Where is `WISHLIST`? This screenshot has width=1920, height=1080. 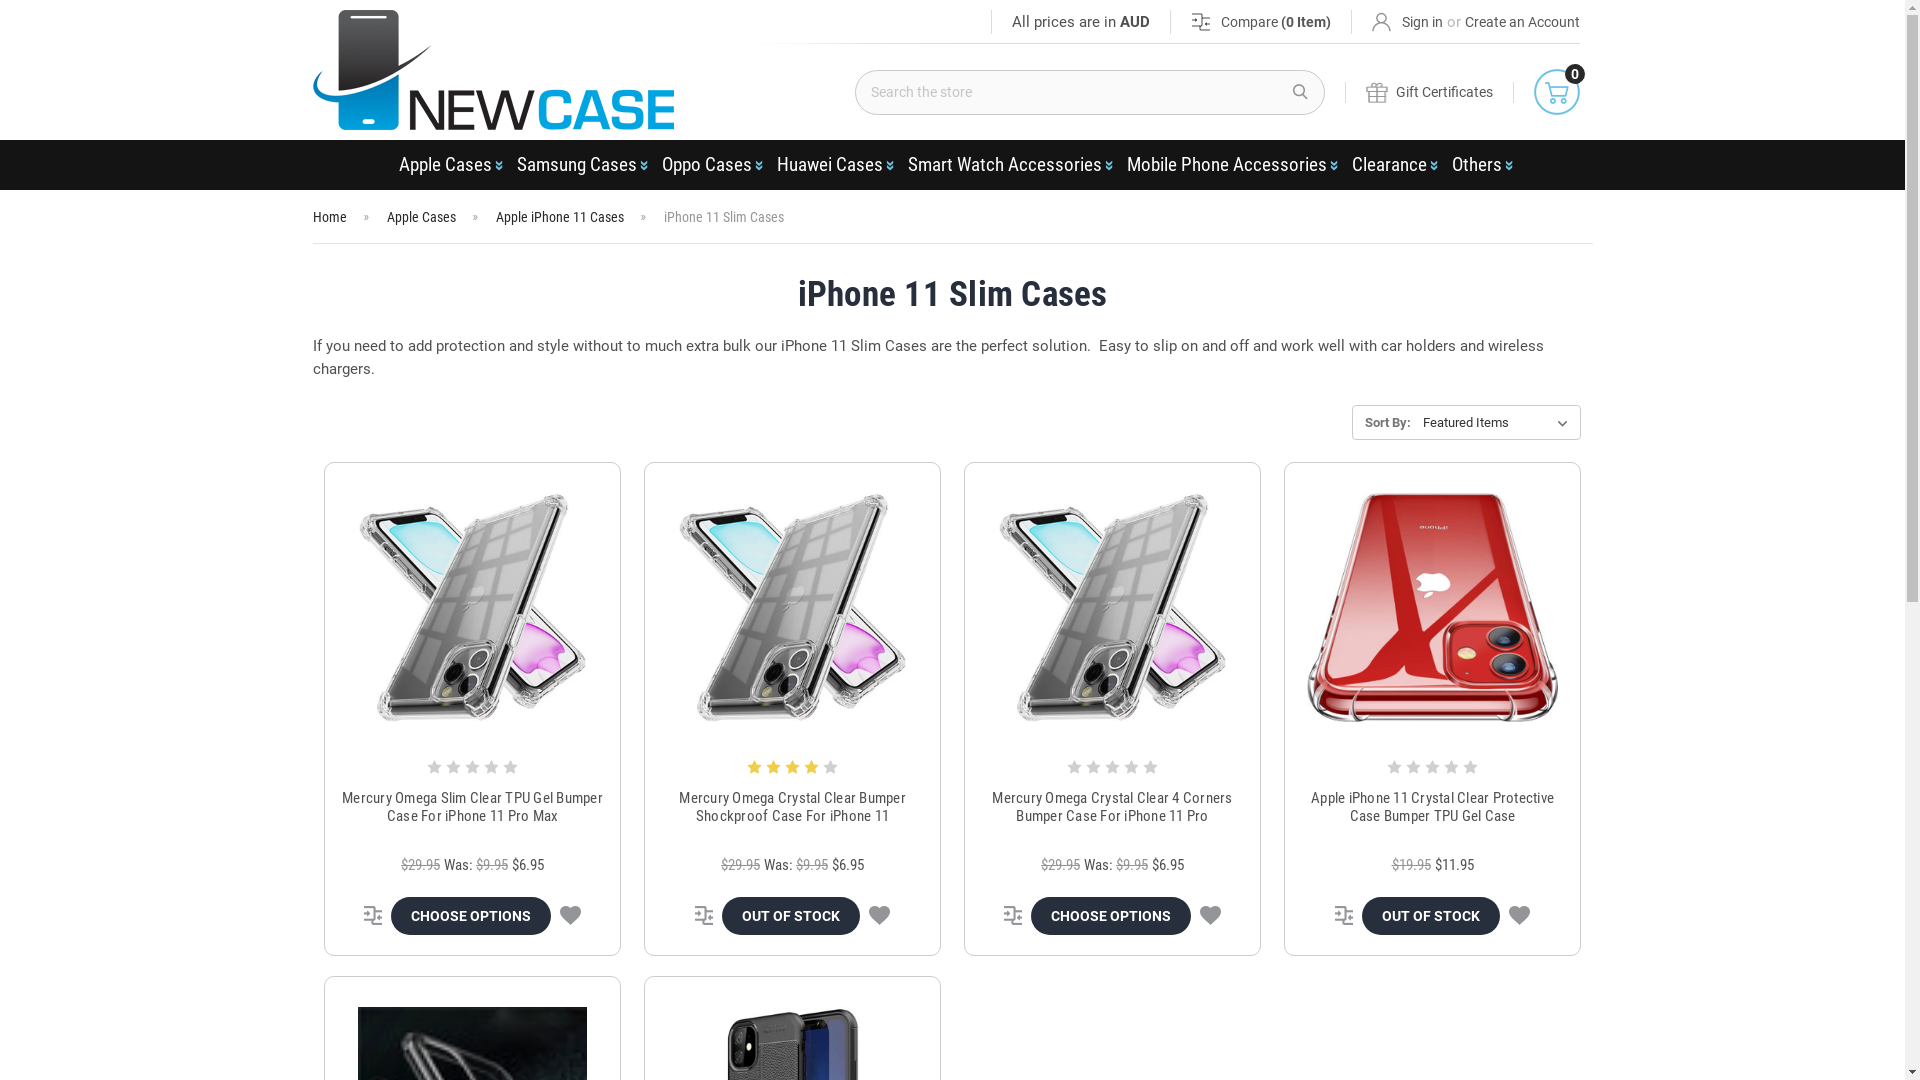 WISHLIST is located at coordinates (570, 916).